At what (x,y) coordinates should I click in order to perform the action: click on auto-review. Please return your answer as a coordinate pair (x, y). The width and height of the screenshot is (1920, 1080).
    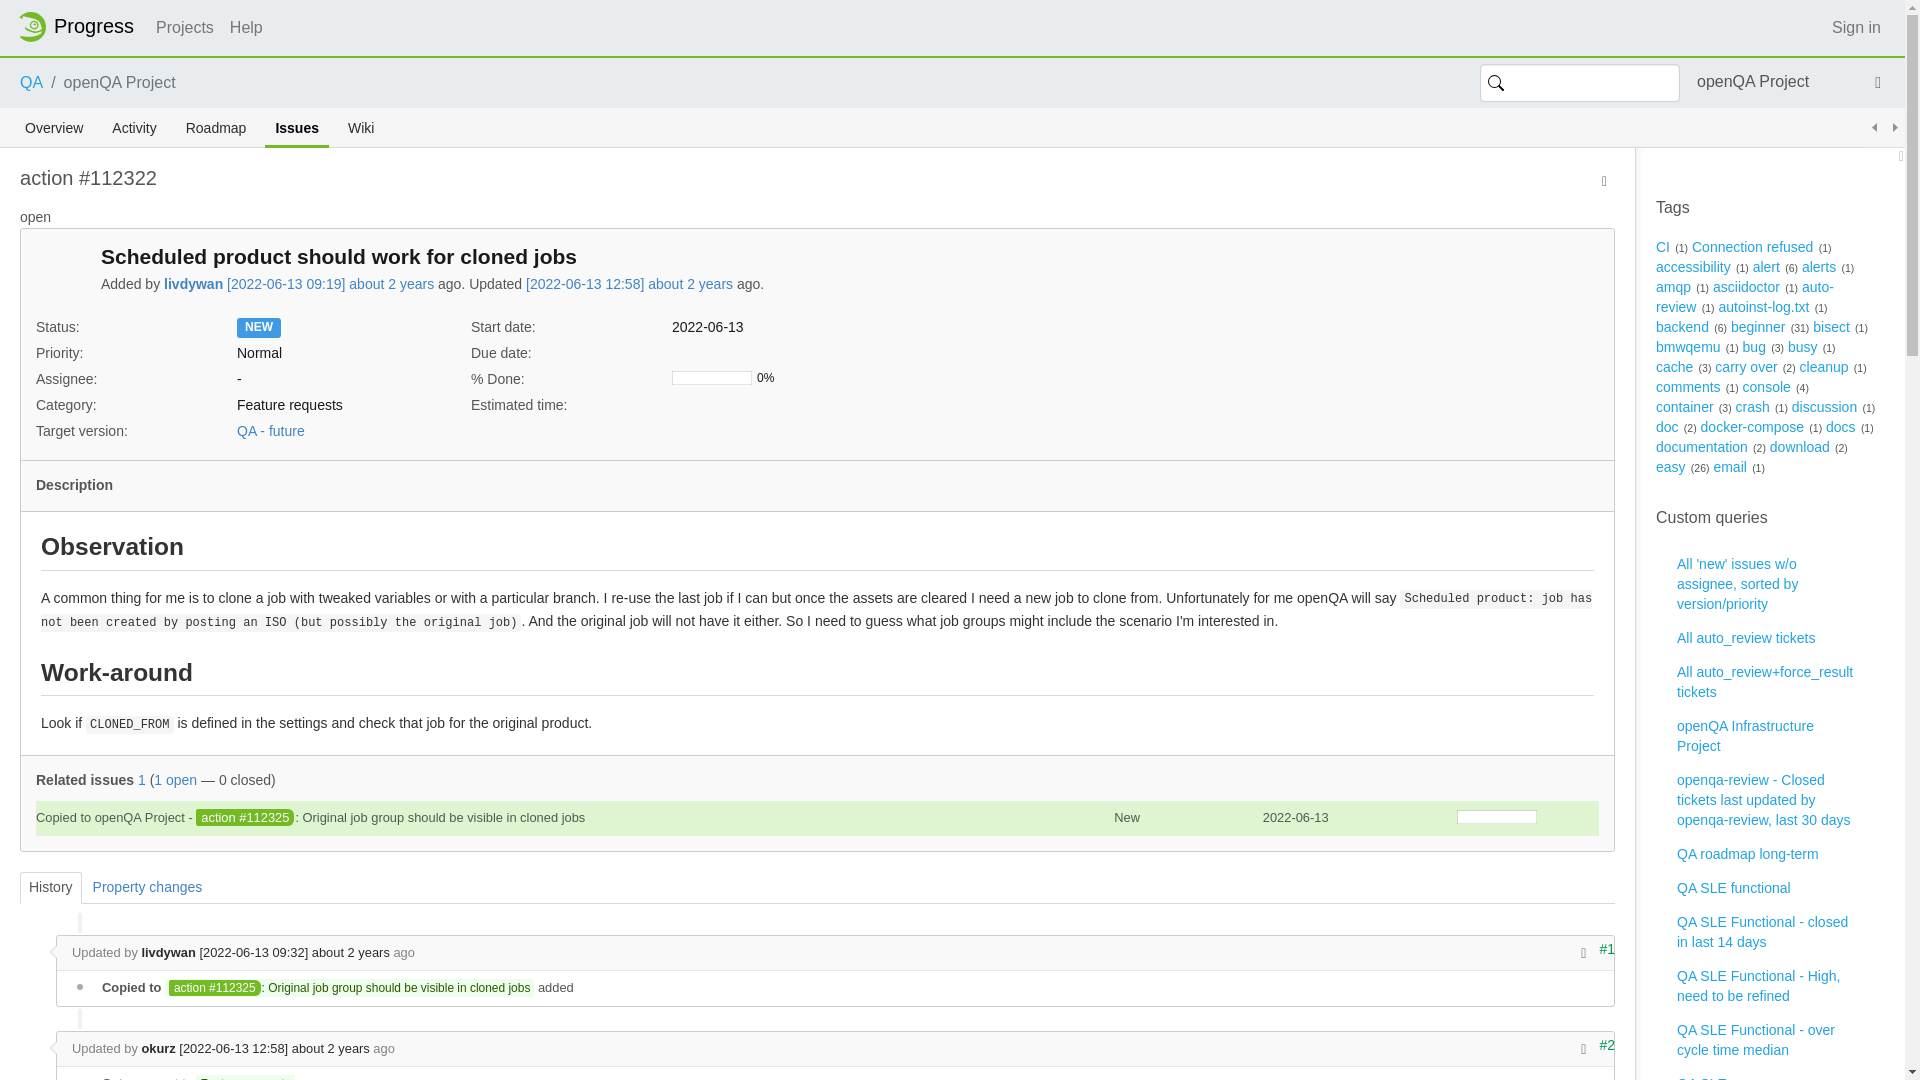
    Looking at the image, I should click on (1744, 296).